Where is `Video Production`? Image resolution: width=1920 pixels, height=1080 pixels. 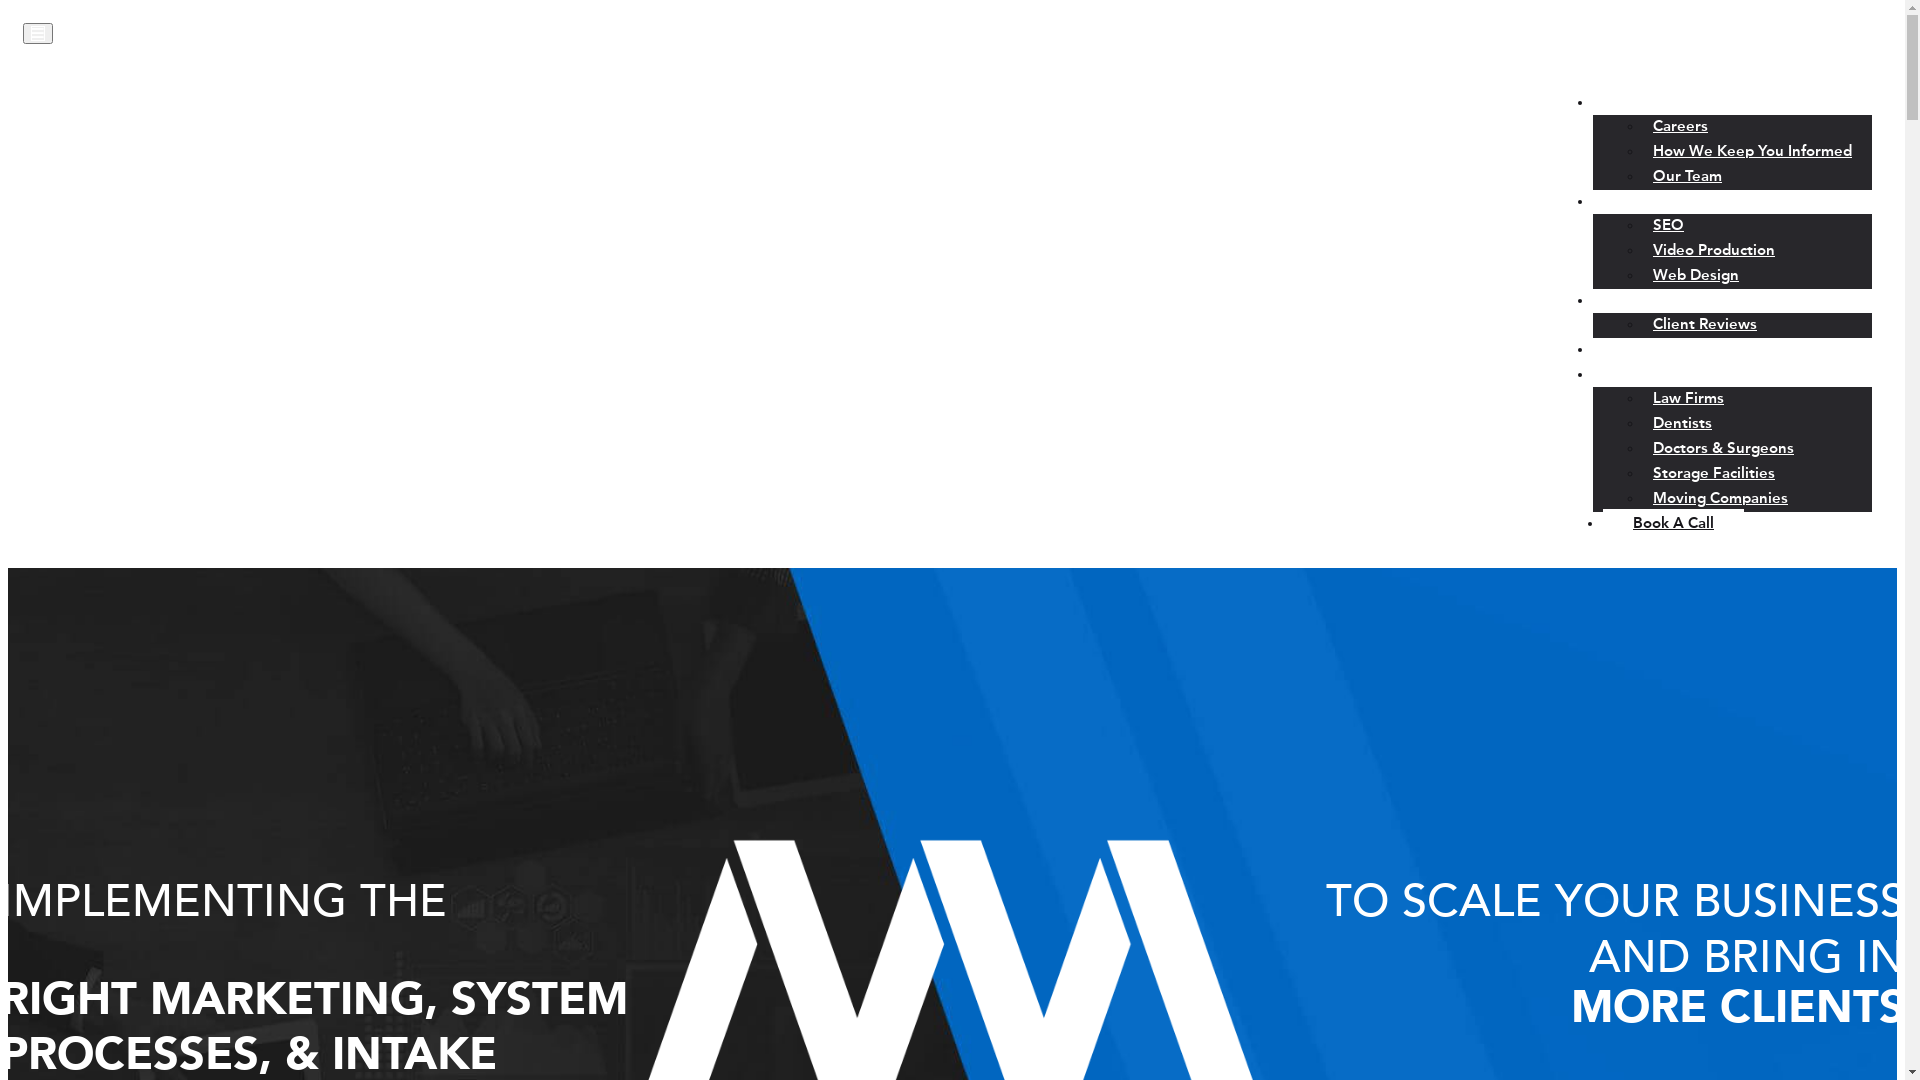 Video Production is located at coordinates (1714, 252).